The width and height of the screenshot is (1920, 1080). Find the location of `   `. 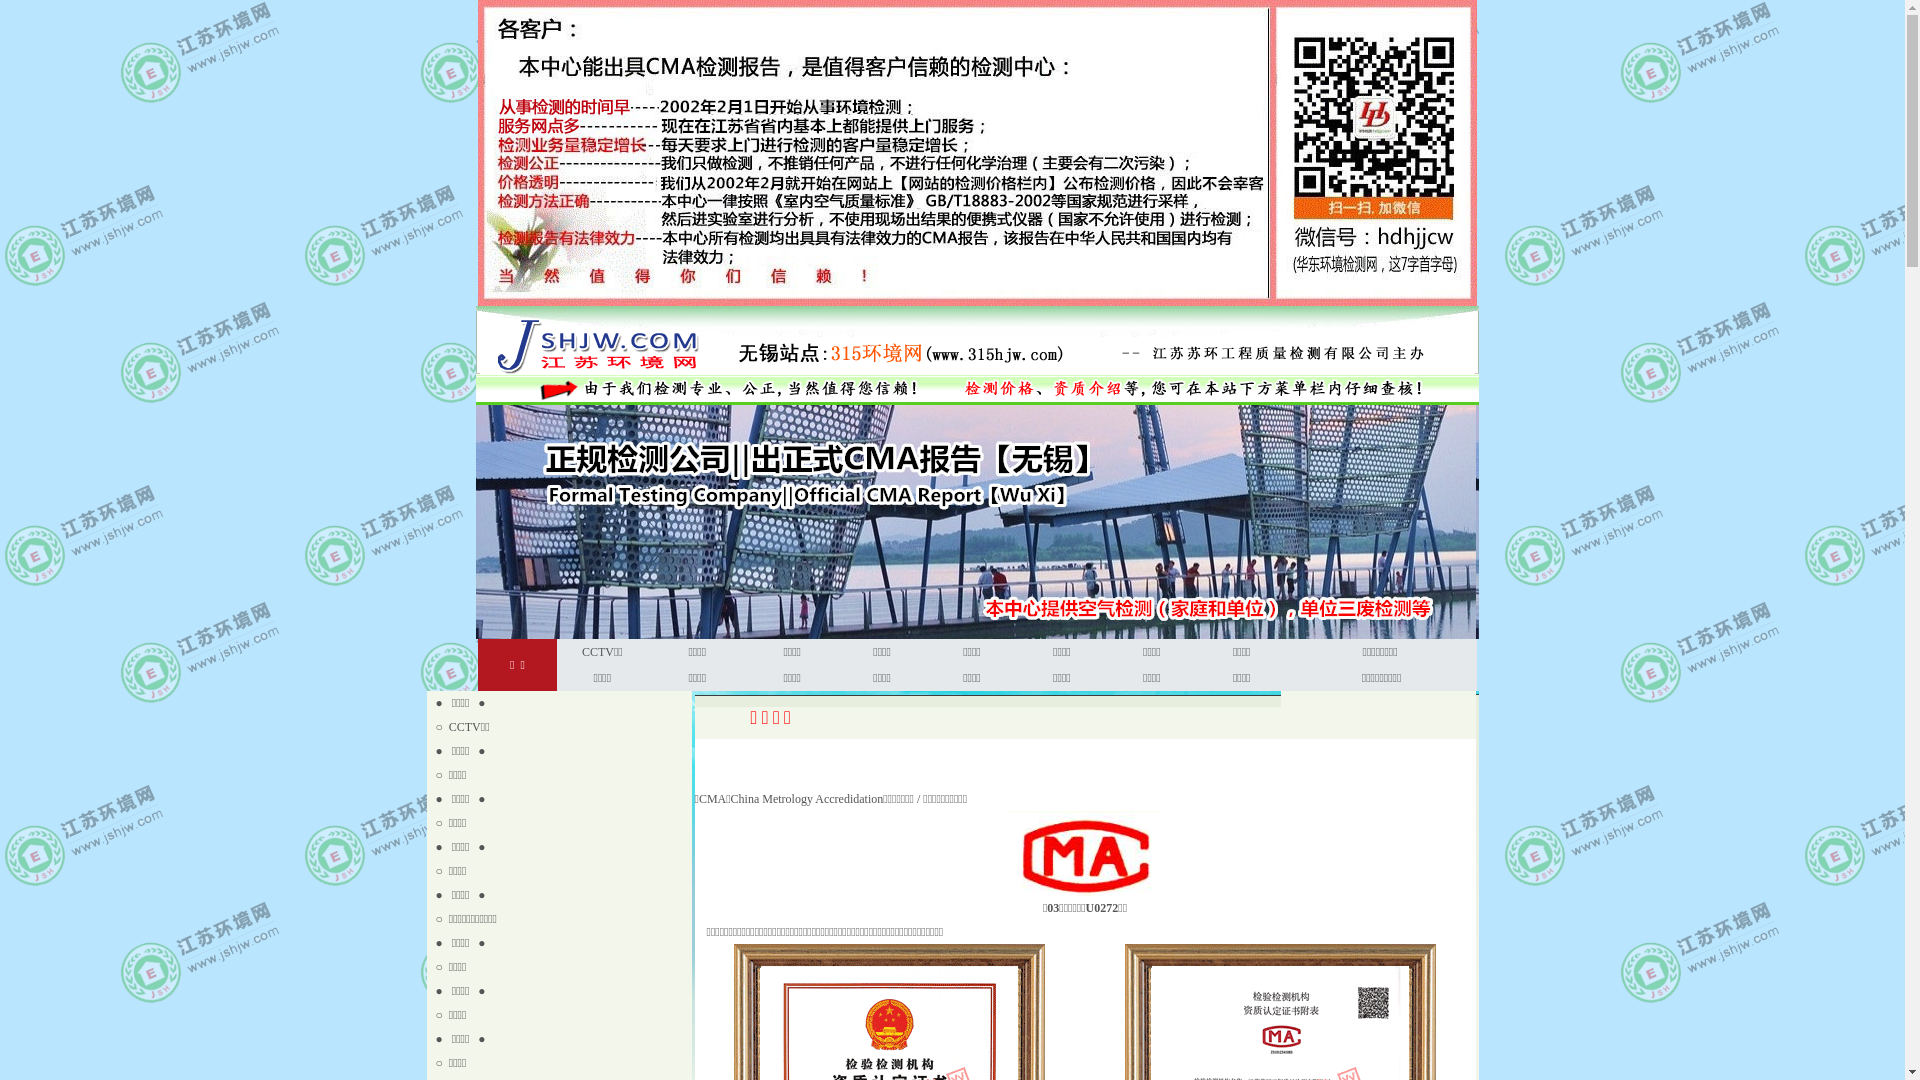

    is located at coordinates (430, 1063).